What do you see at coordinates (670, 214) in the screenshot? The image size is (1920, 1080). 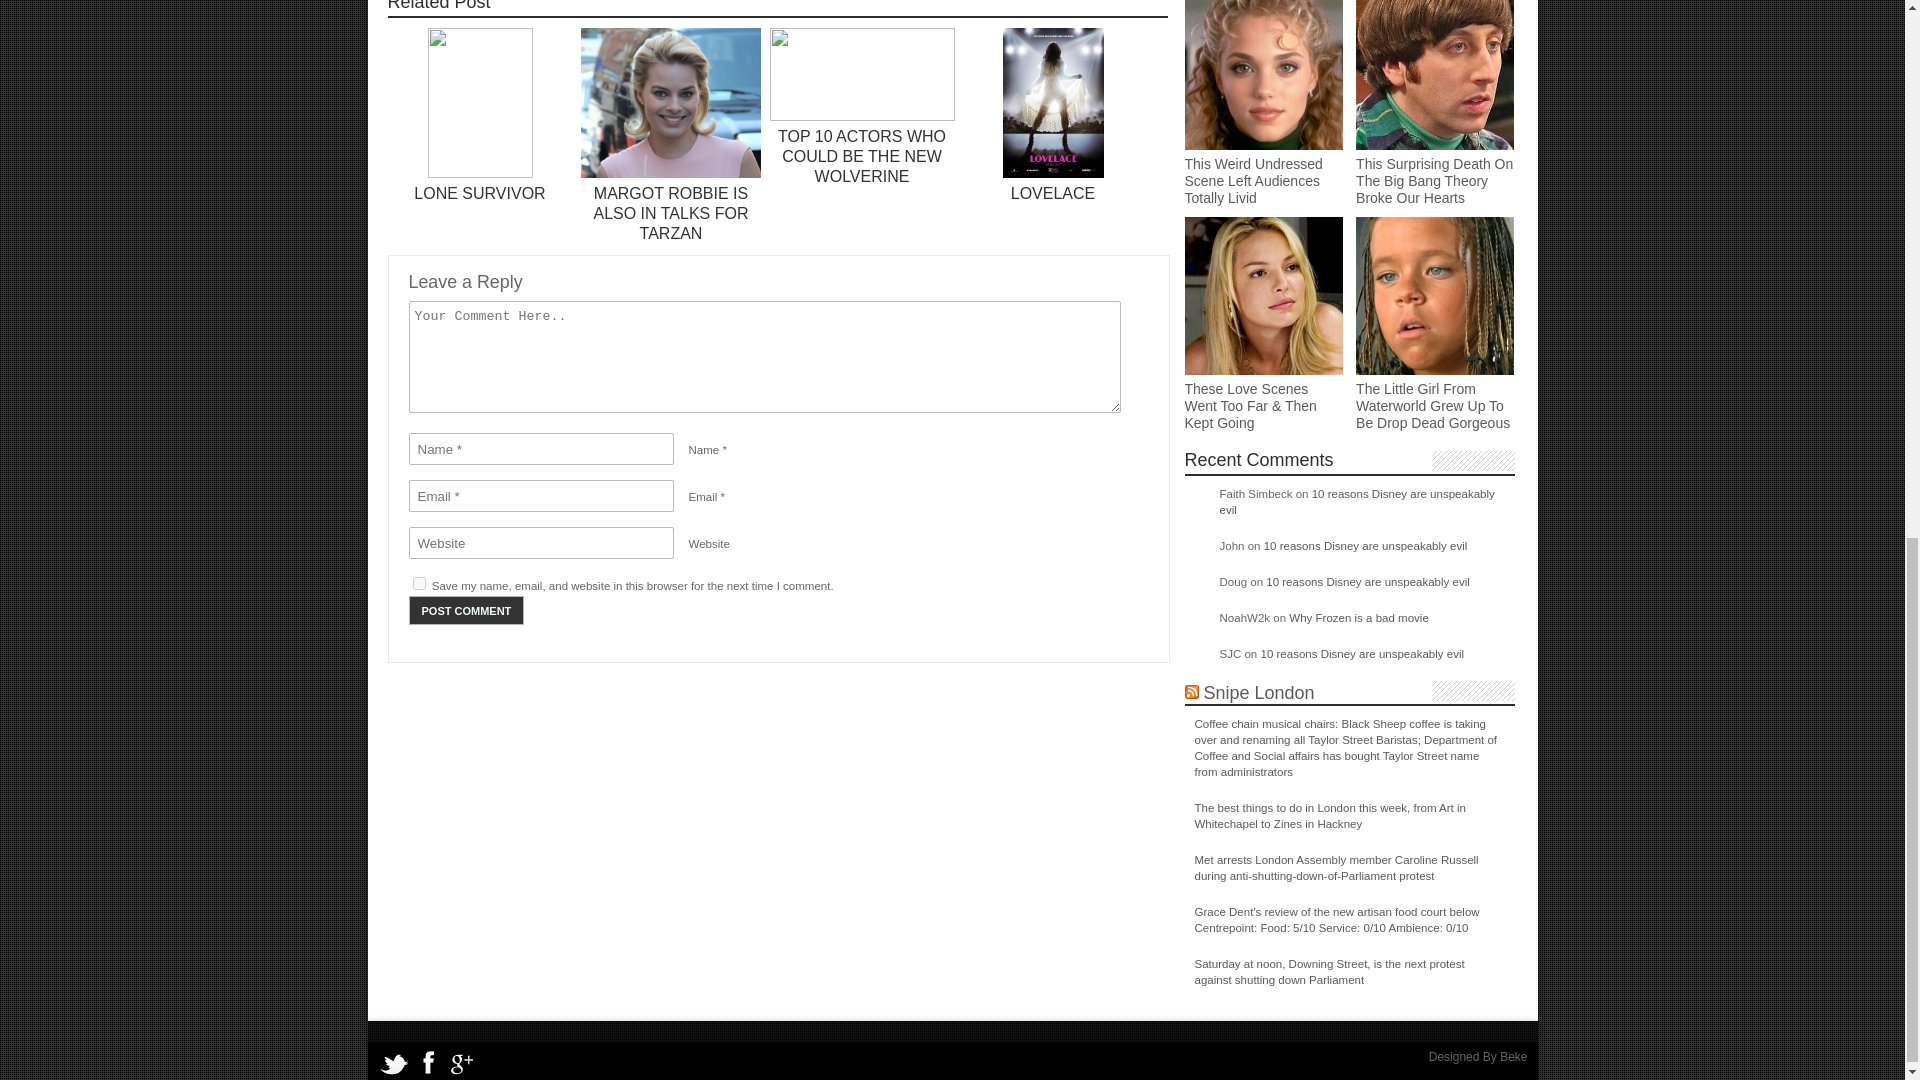 I see `Margot Robbie is ALSO in talks for Tarzan` at bounding box center [670, 214].